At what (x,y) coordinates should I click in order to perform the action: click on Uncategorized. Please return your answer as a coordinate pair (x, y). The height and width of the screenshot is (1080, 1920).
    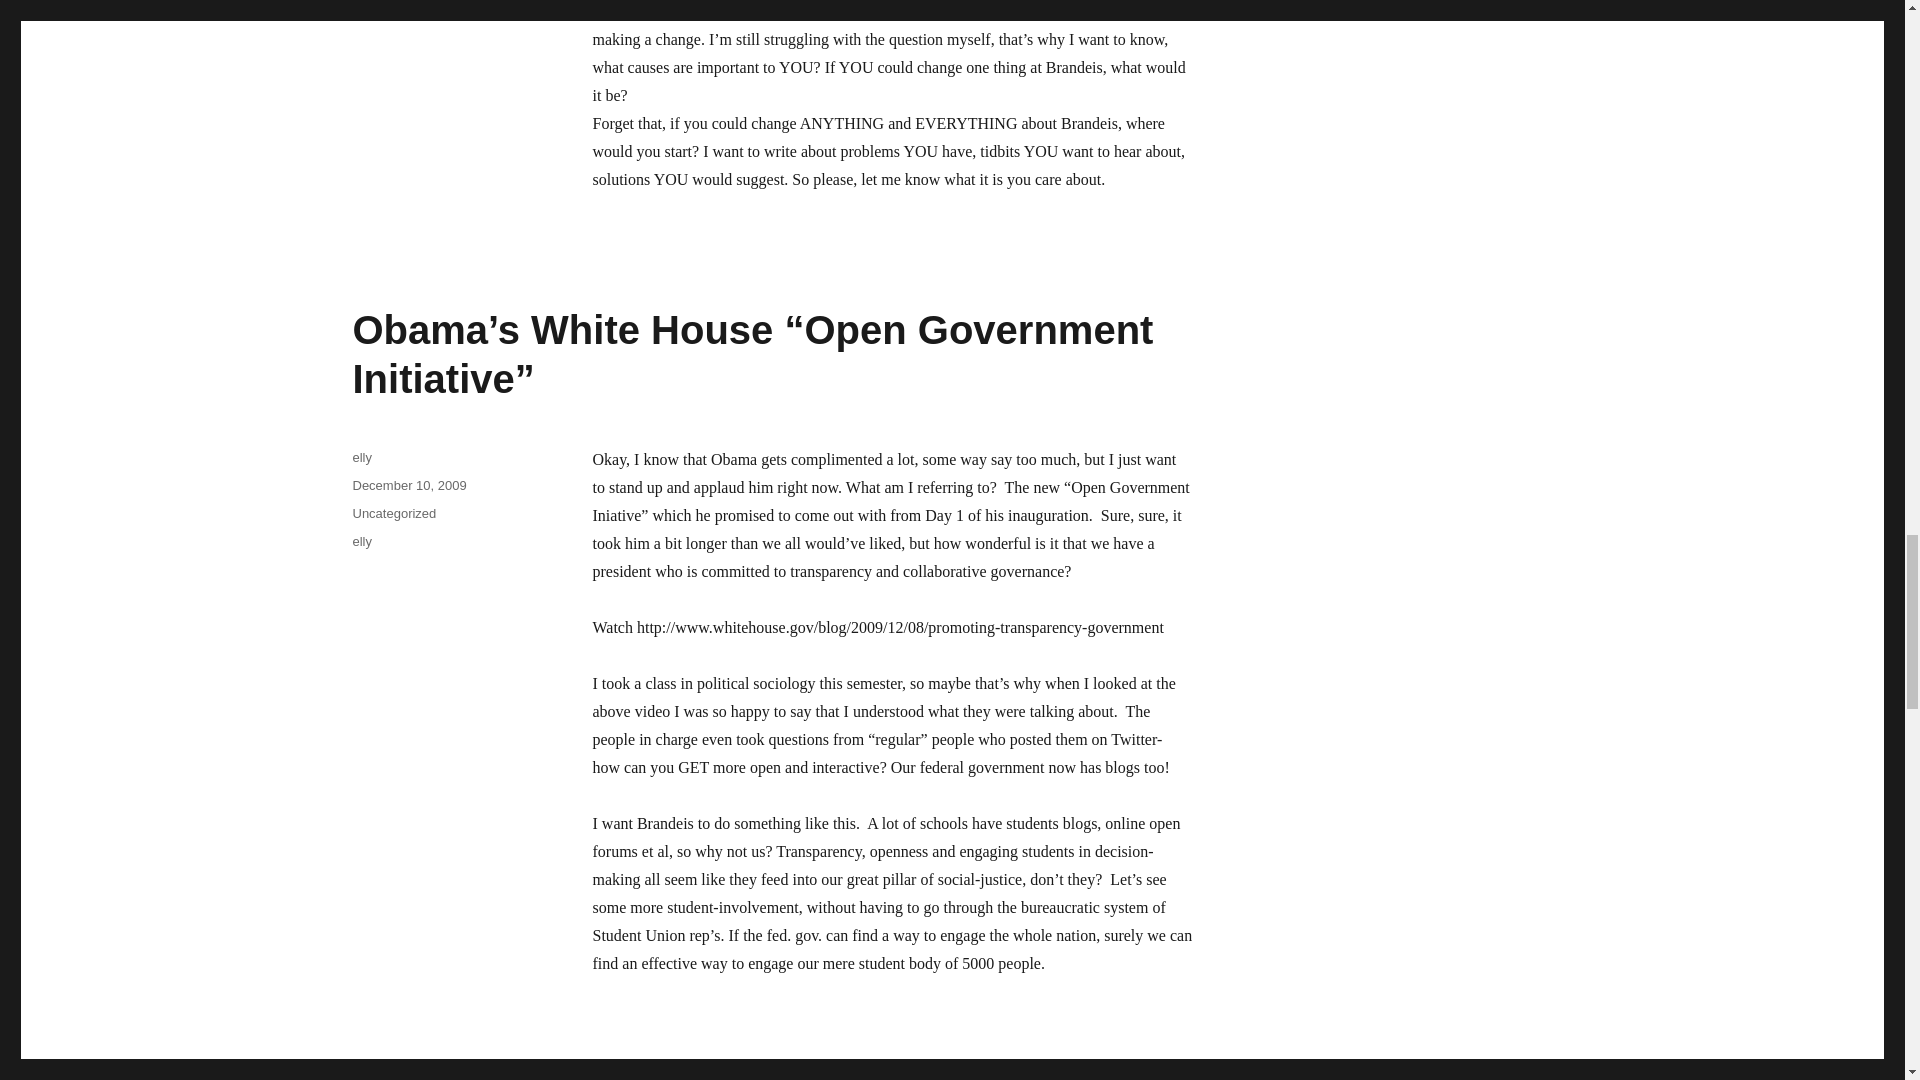
    Looking at the image, I should click on (393, 513).